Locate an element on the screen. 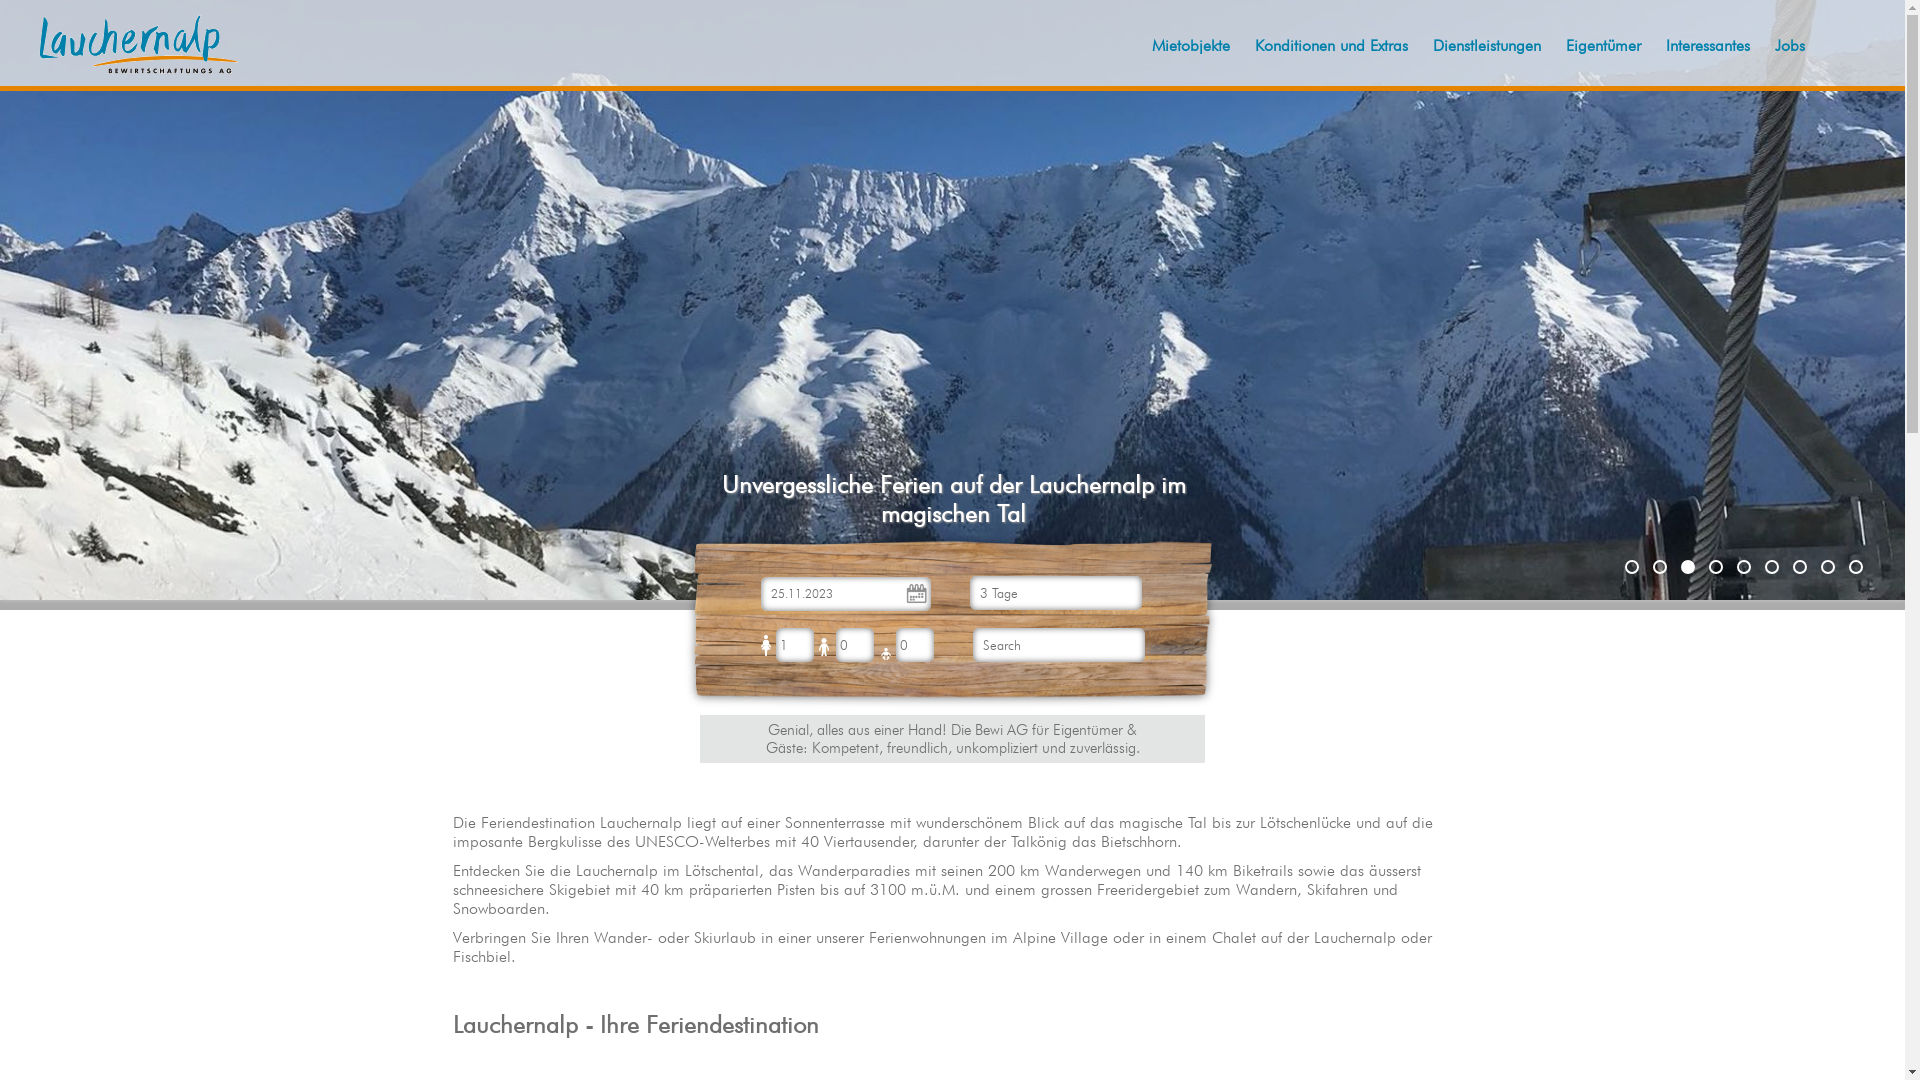 Image resolution: width=1920 pixels, height=1080 pixels. Interessantes is located at coordinates (1708, 46).